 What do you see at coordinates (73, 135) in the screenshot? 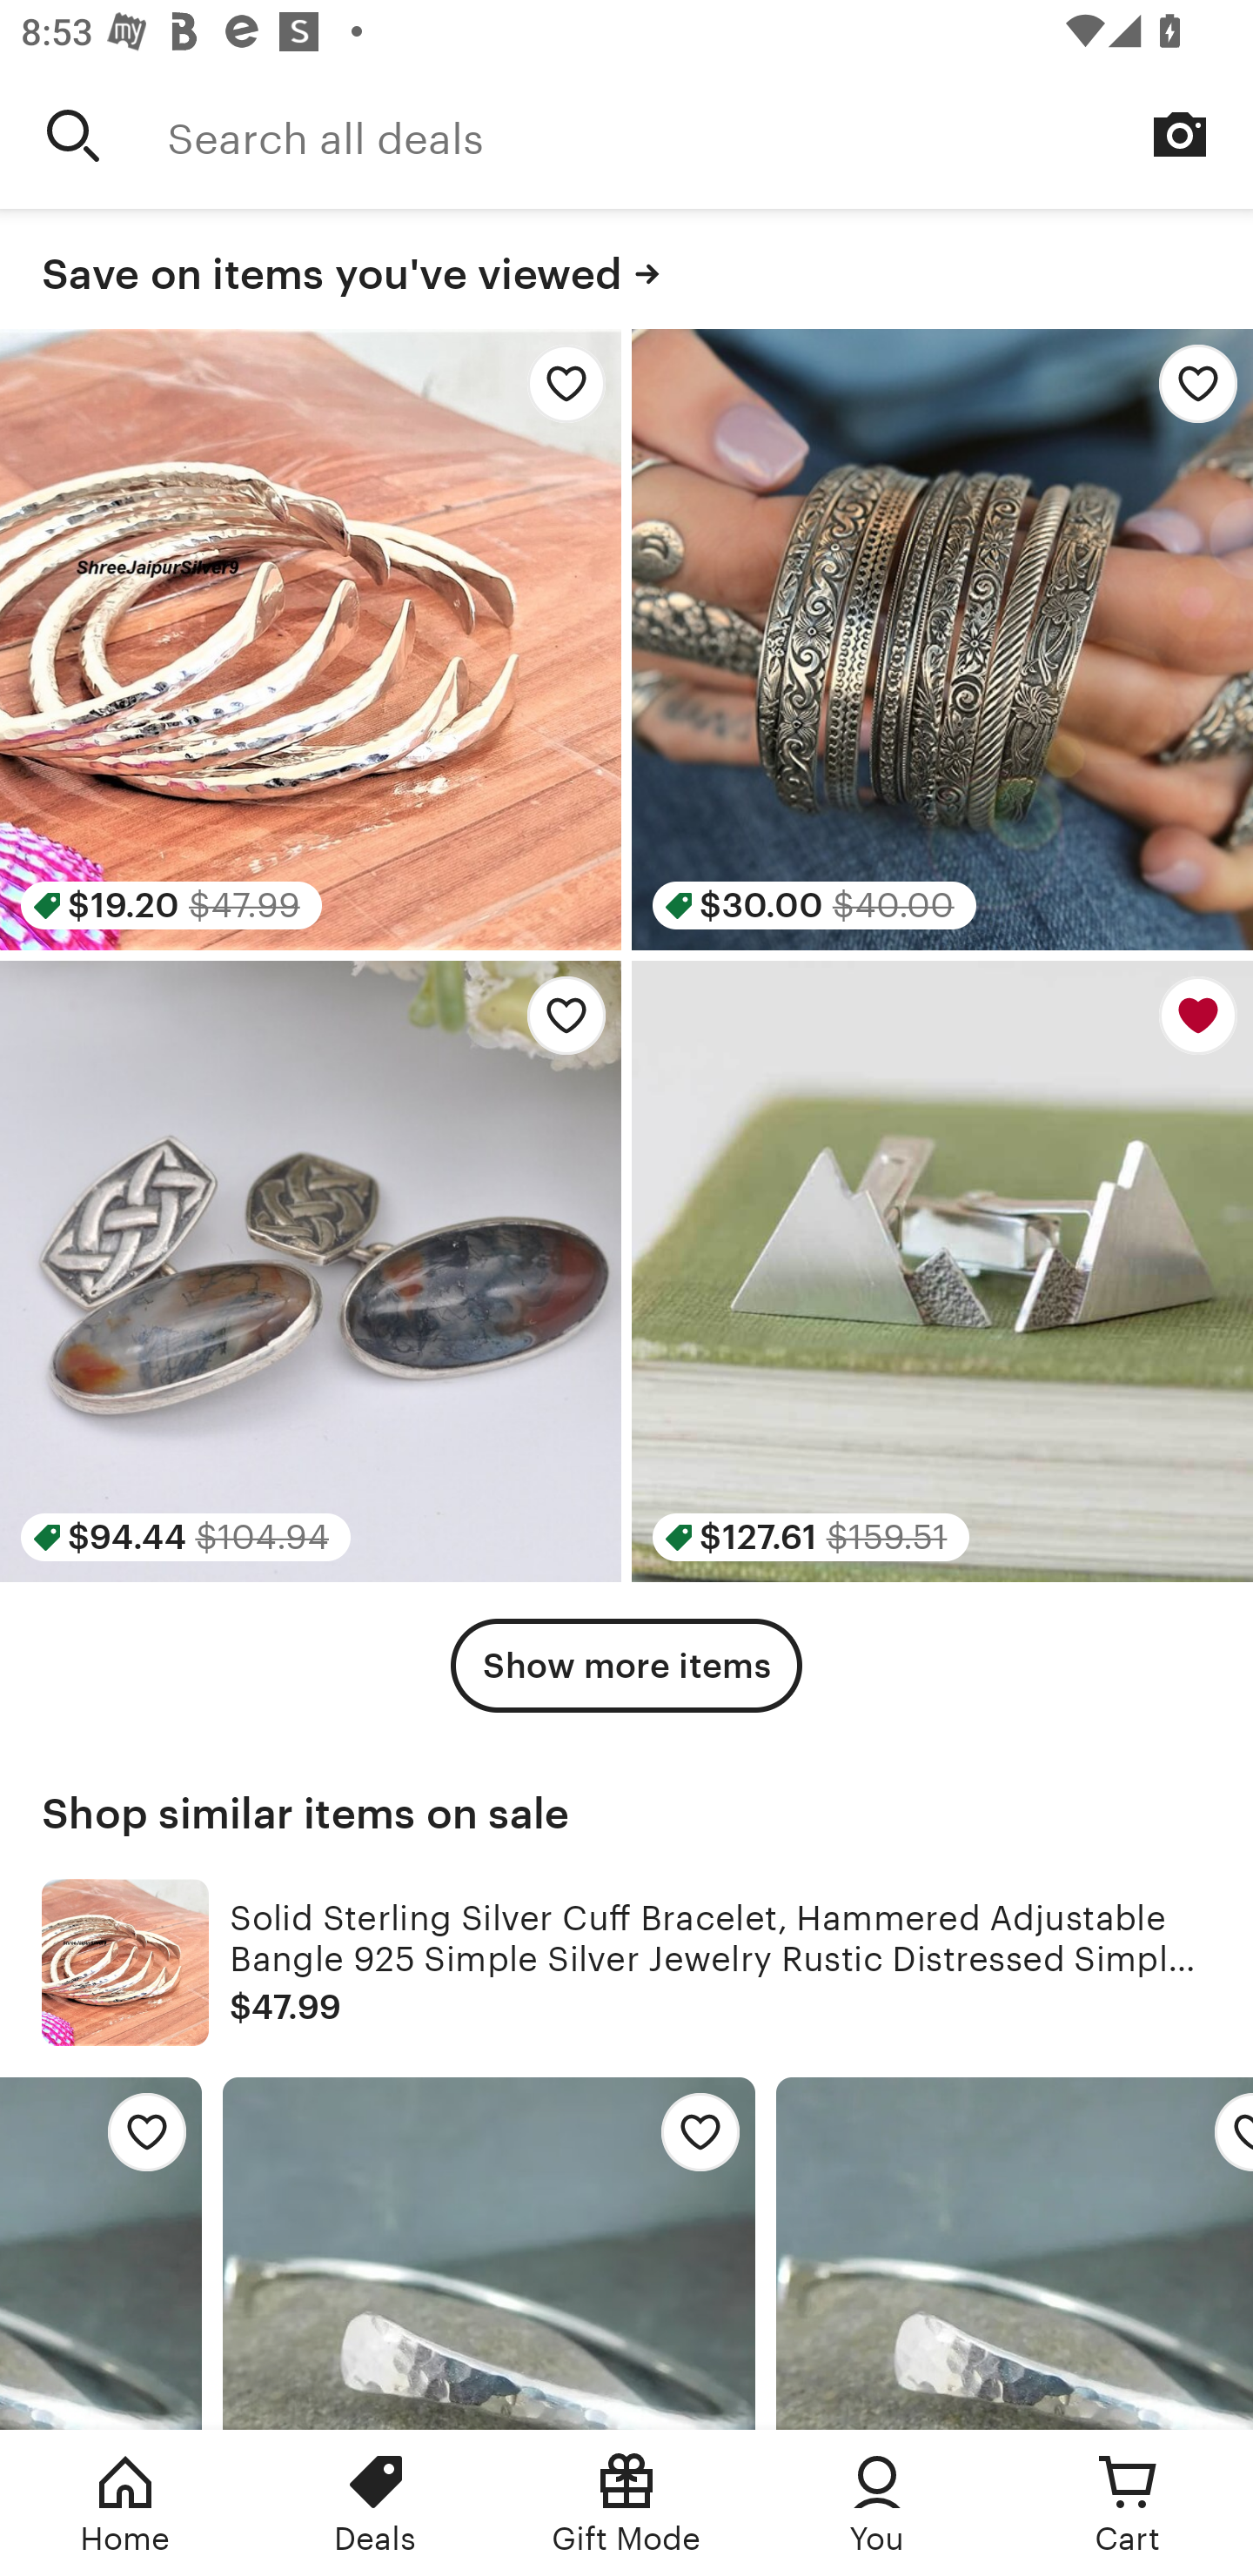
I see `Search for anything on Etsy` at bounding box center [73, 135].